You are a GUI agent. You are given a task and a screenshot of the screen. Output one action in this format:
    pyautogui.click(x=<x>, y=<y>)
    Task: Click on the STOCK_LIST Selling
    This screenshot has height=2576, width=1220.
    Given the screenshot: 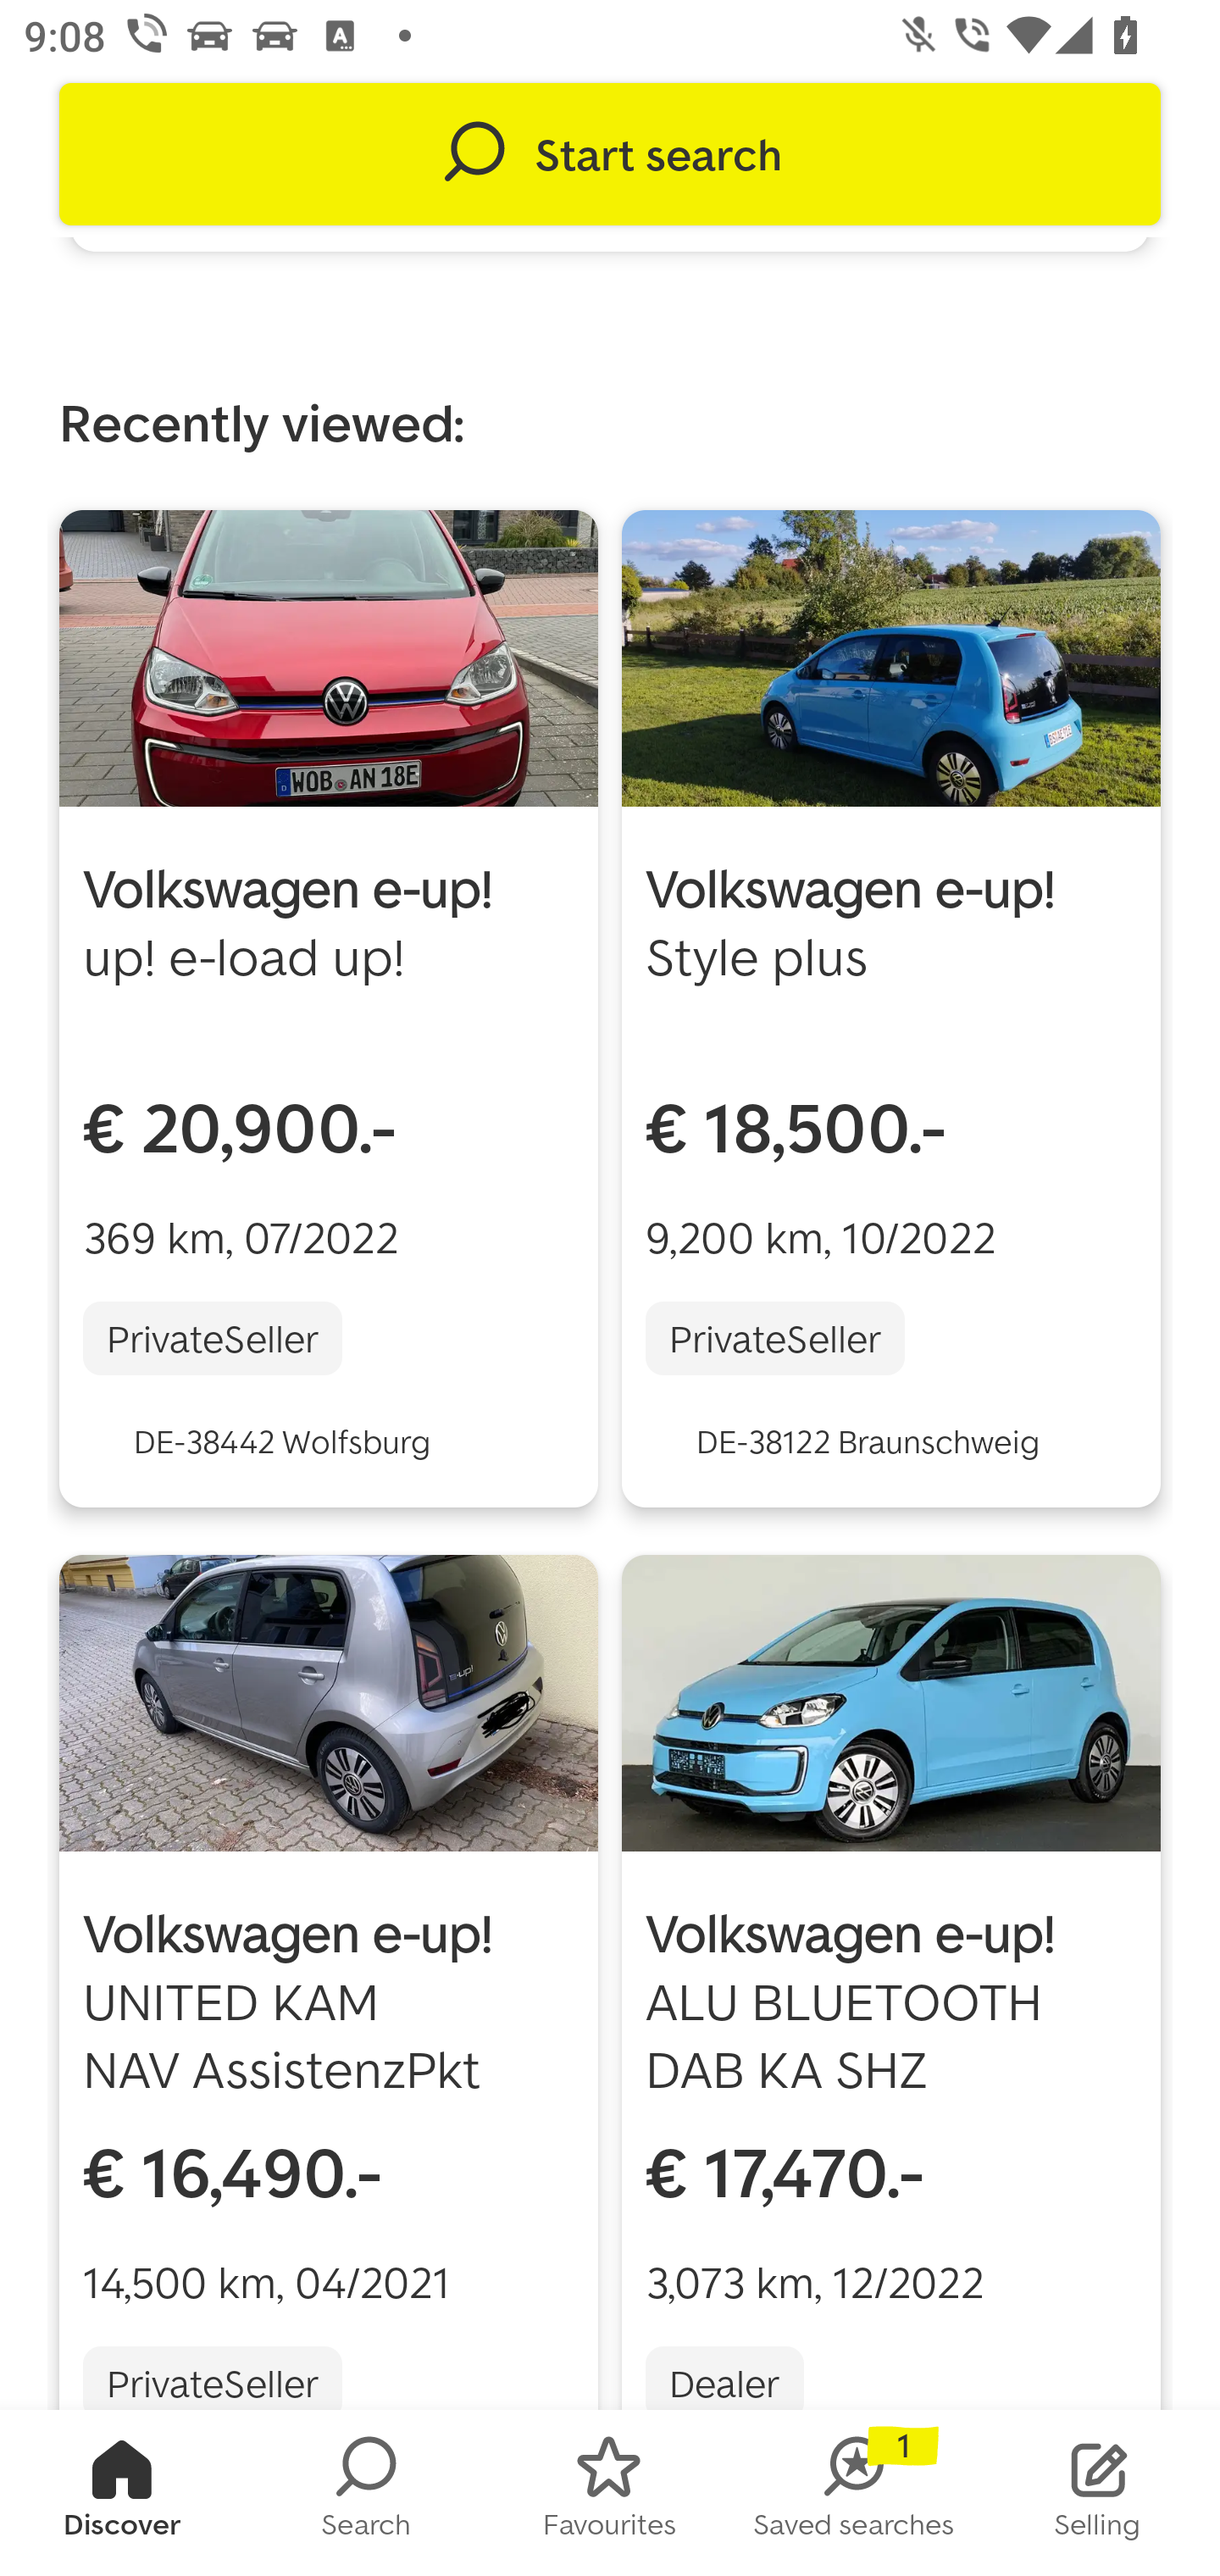 What is the action you would take?
    pyautogui.click(x=1098, y=2493)
    